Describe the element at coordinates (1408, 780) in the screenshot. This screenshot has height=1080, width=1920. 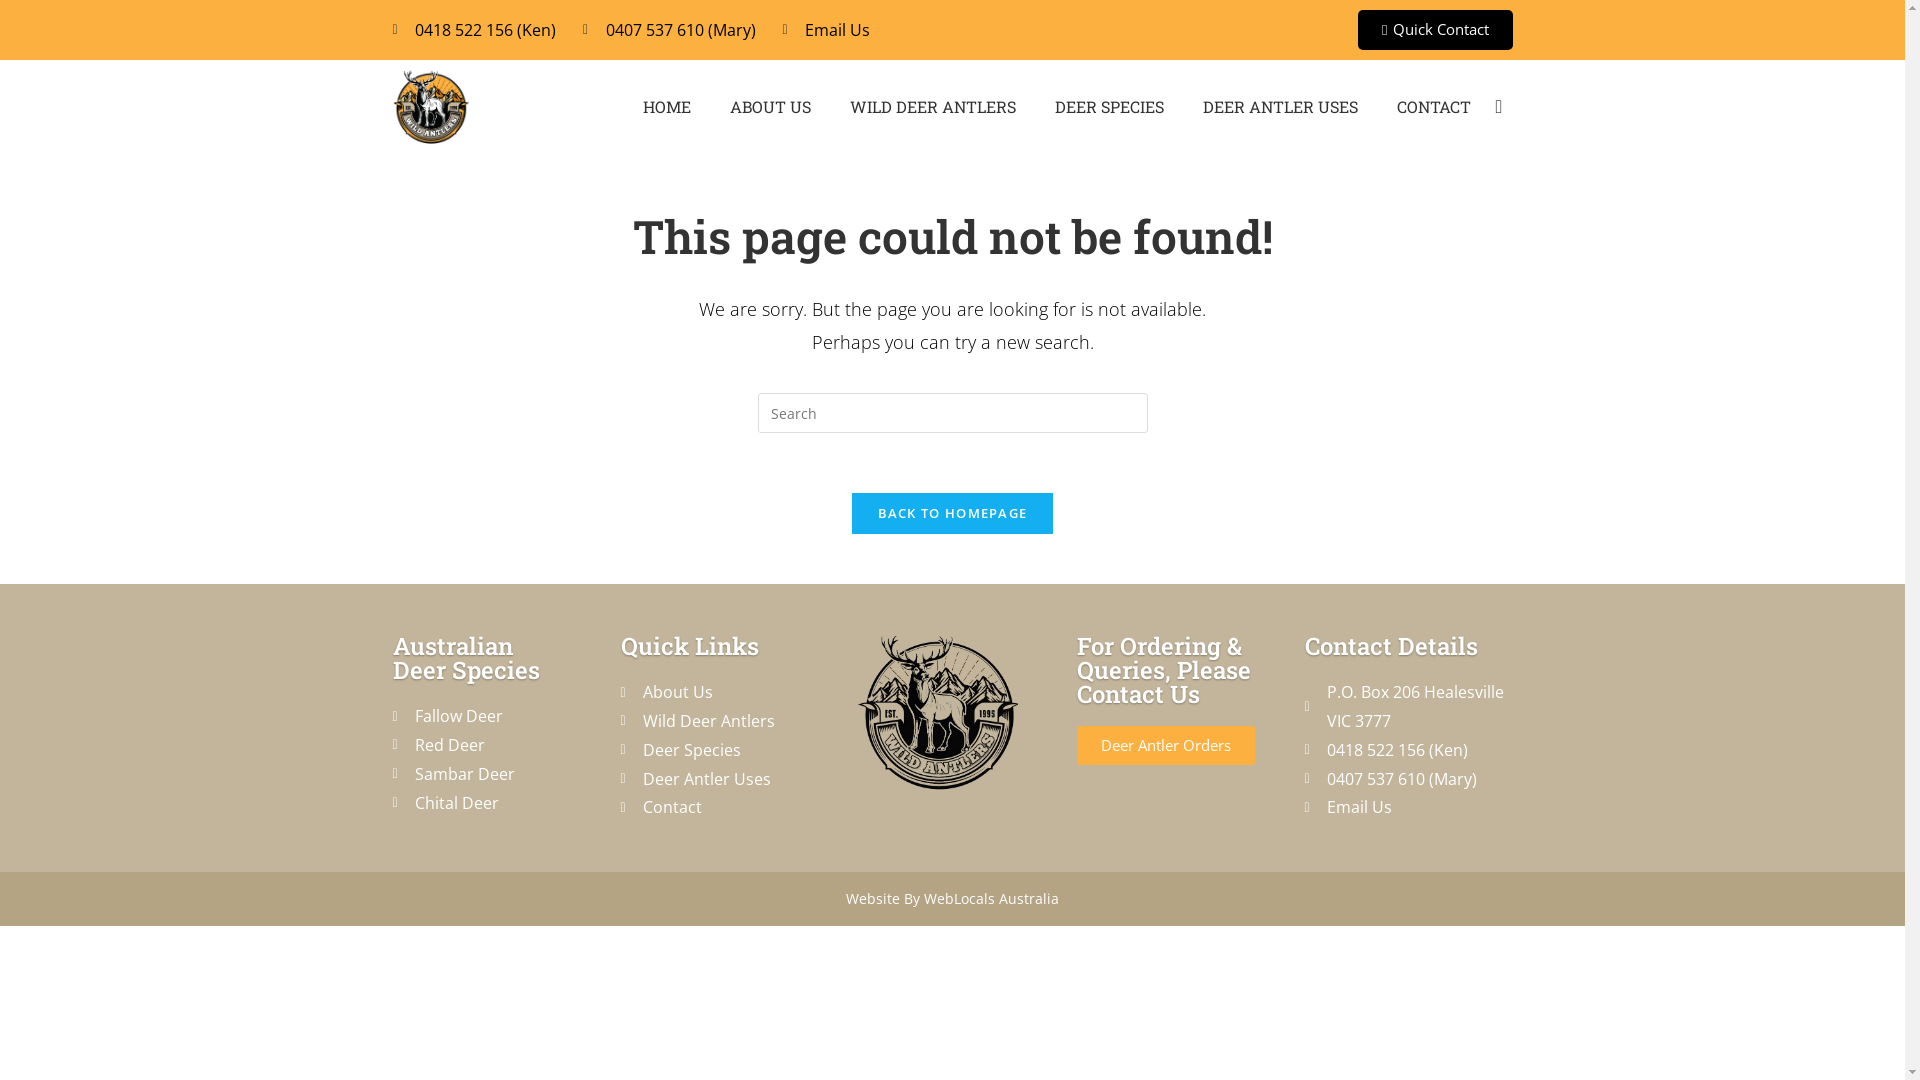
I see `0407 537 610 (Mary)` at that location.